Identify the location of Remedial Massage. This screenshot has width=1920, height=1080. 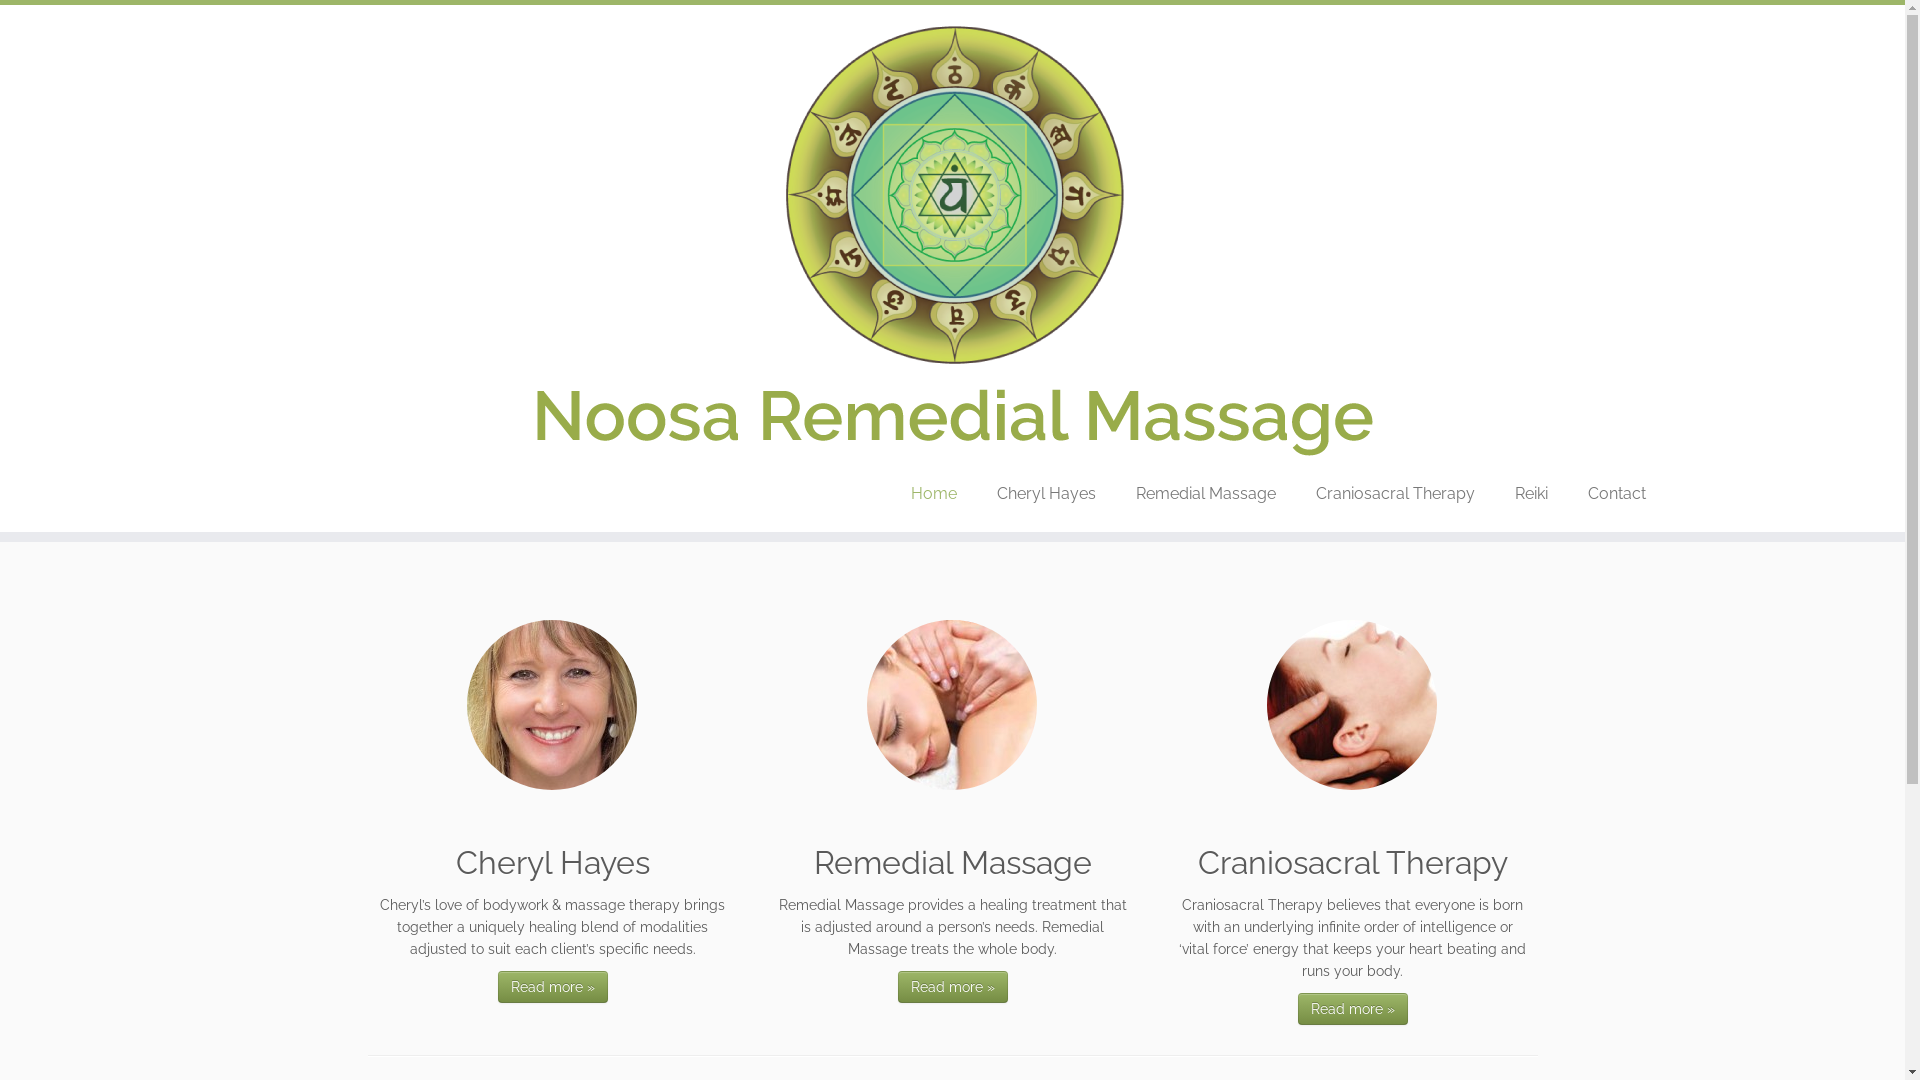
(1206, 494).